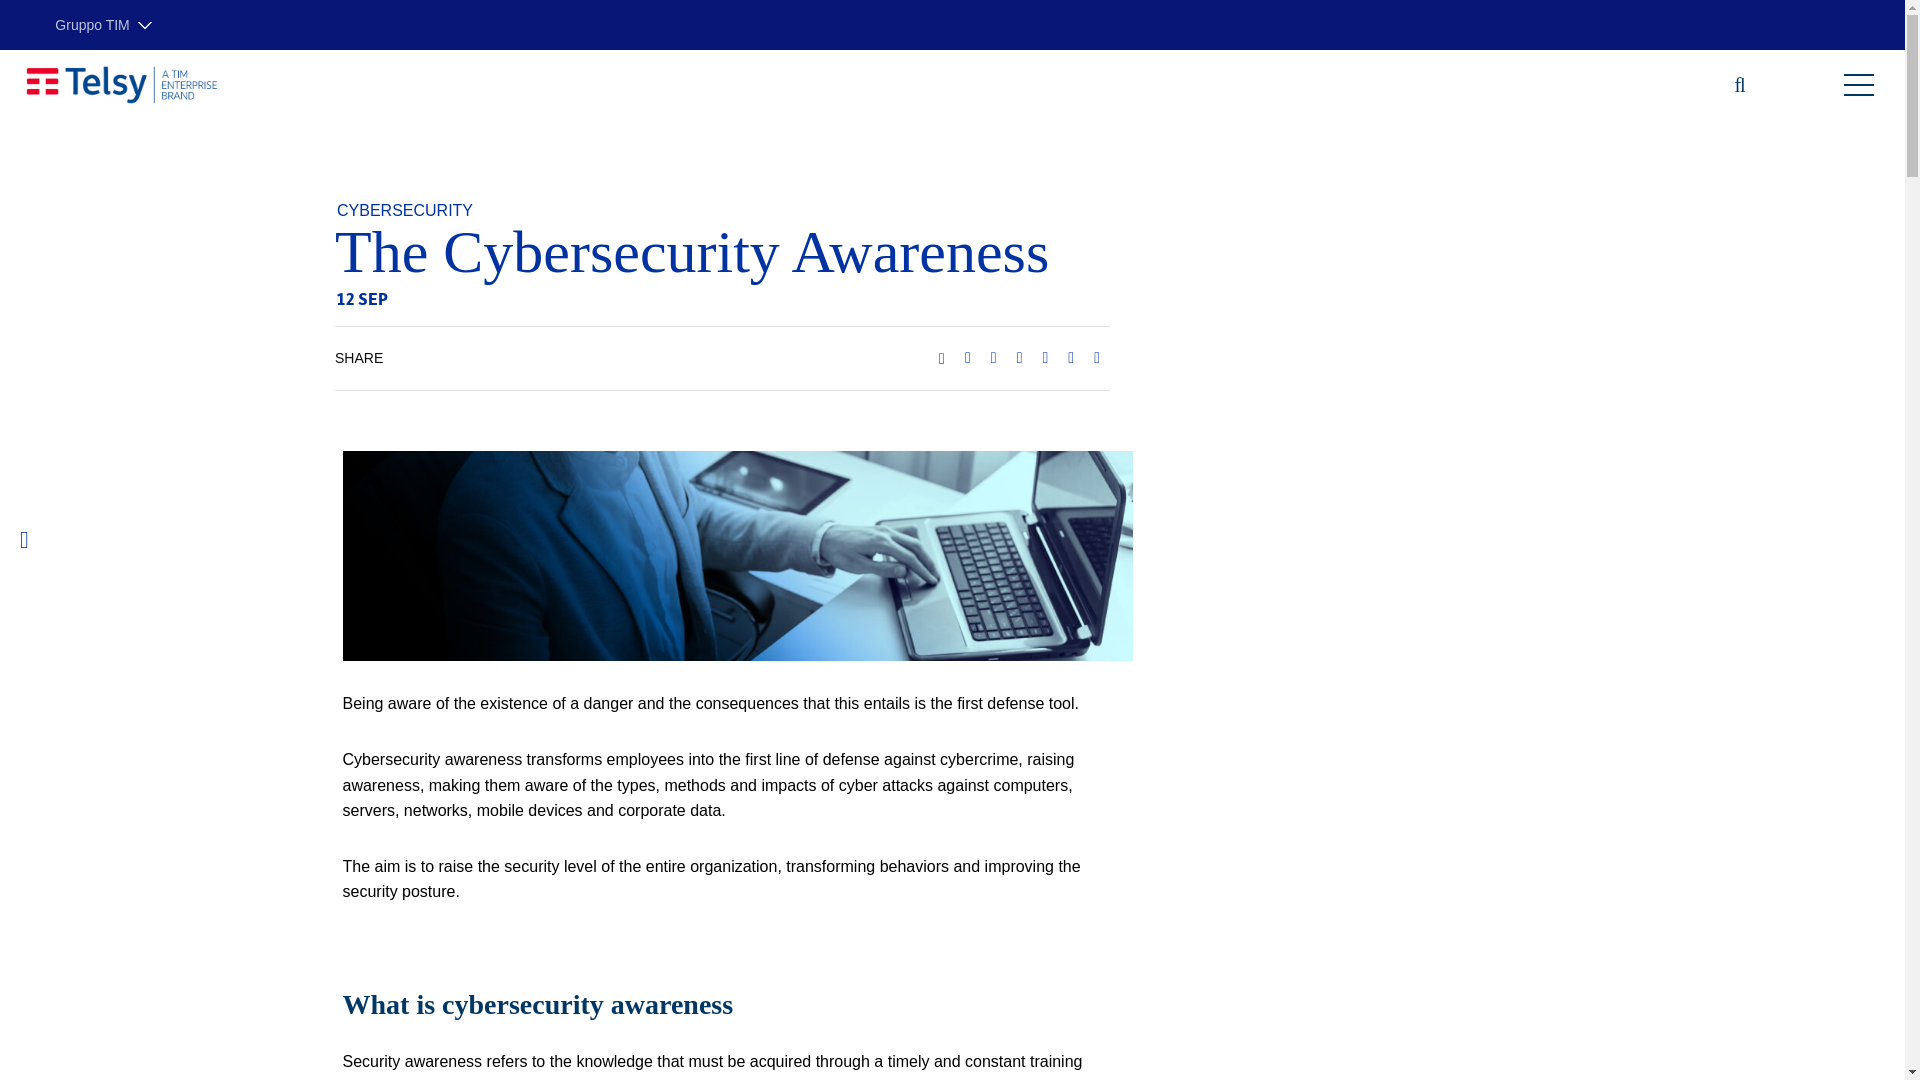 The width and height of the screenshot is (1920, 1080). What do you see at coordinates (103, 25) in the screenshot?
I see `Gruppo TIM` at bounding box center [103, 25].